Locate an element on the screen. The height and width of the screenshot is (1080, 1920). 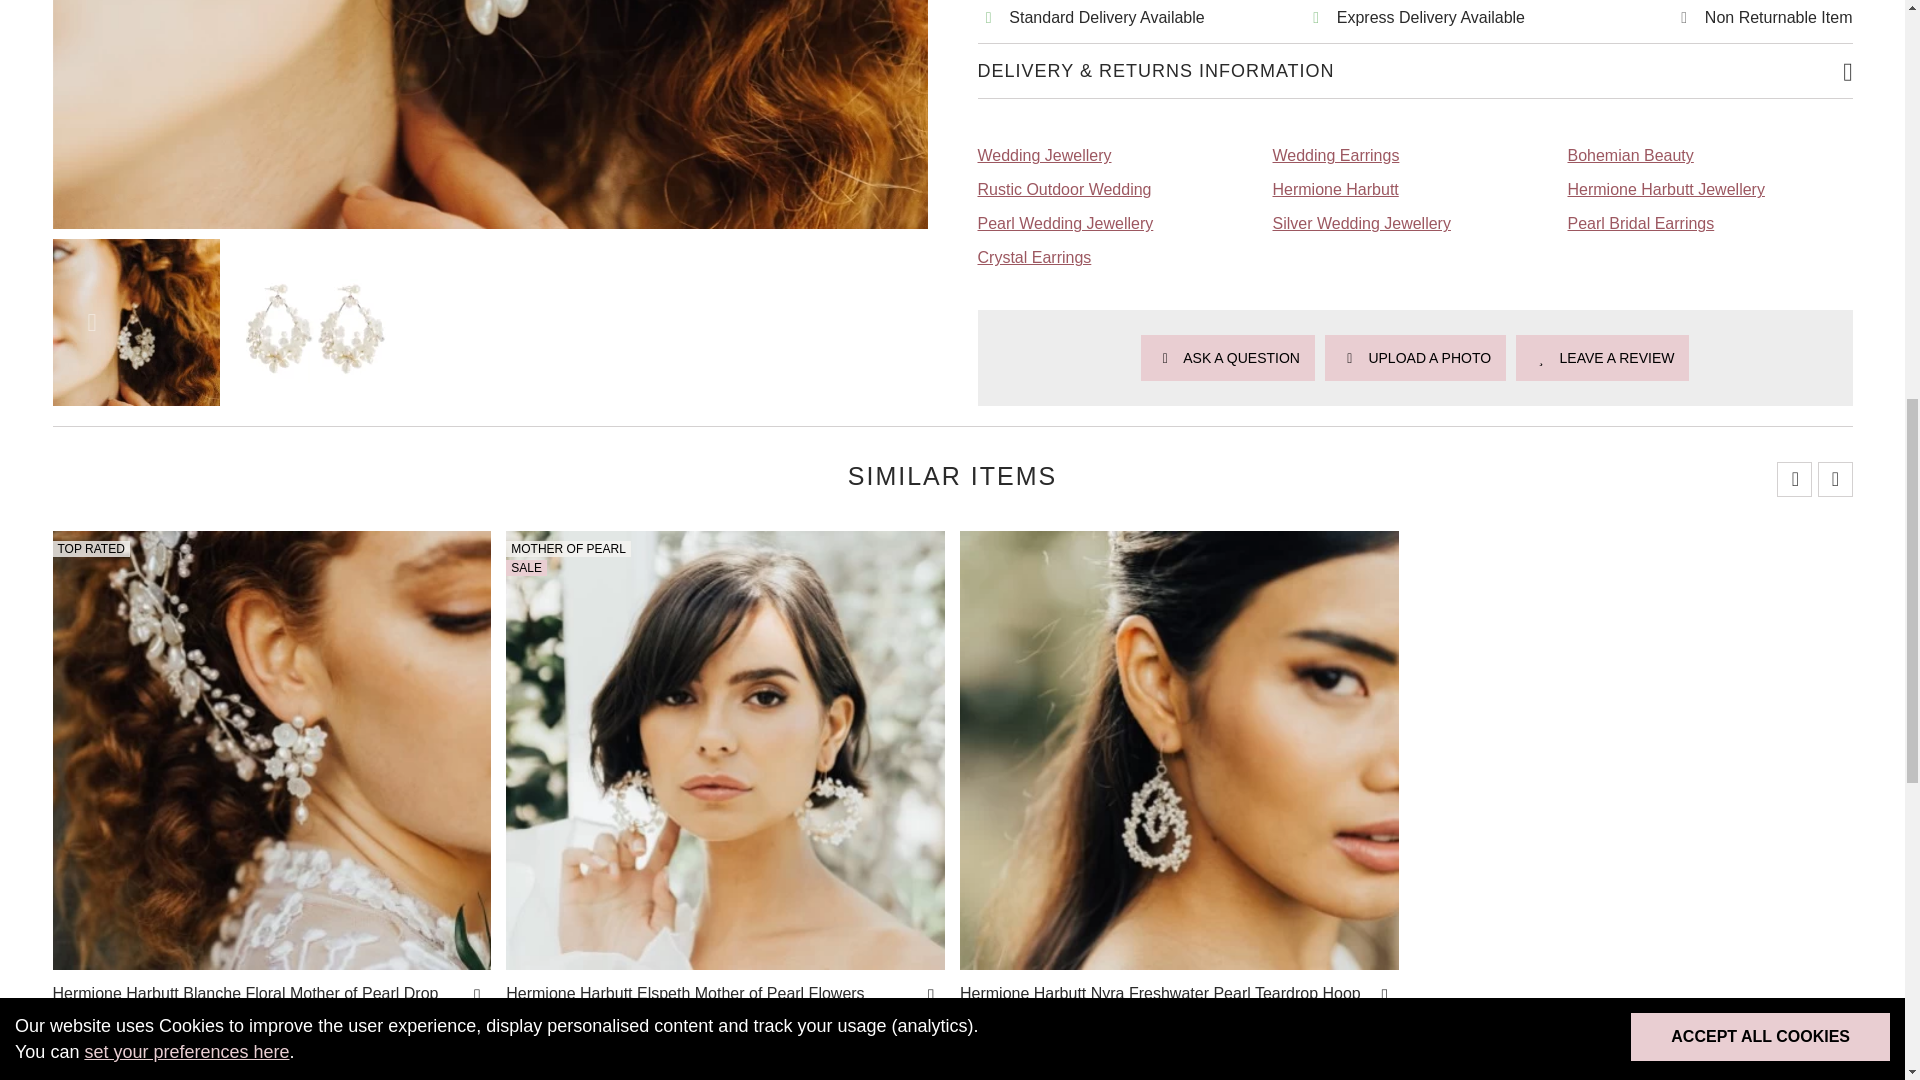
View this product is located at coordinates (712, 1002).